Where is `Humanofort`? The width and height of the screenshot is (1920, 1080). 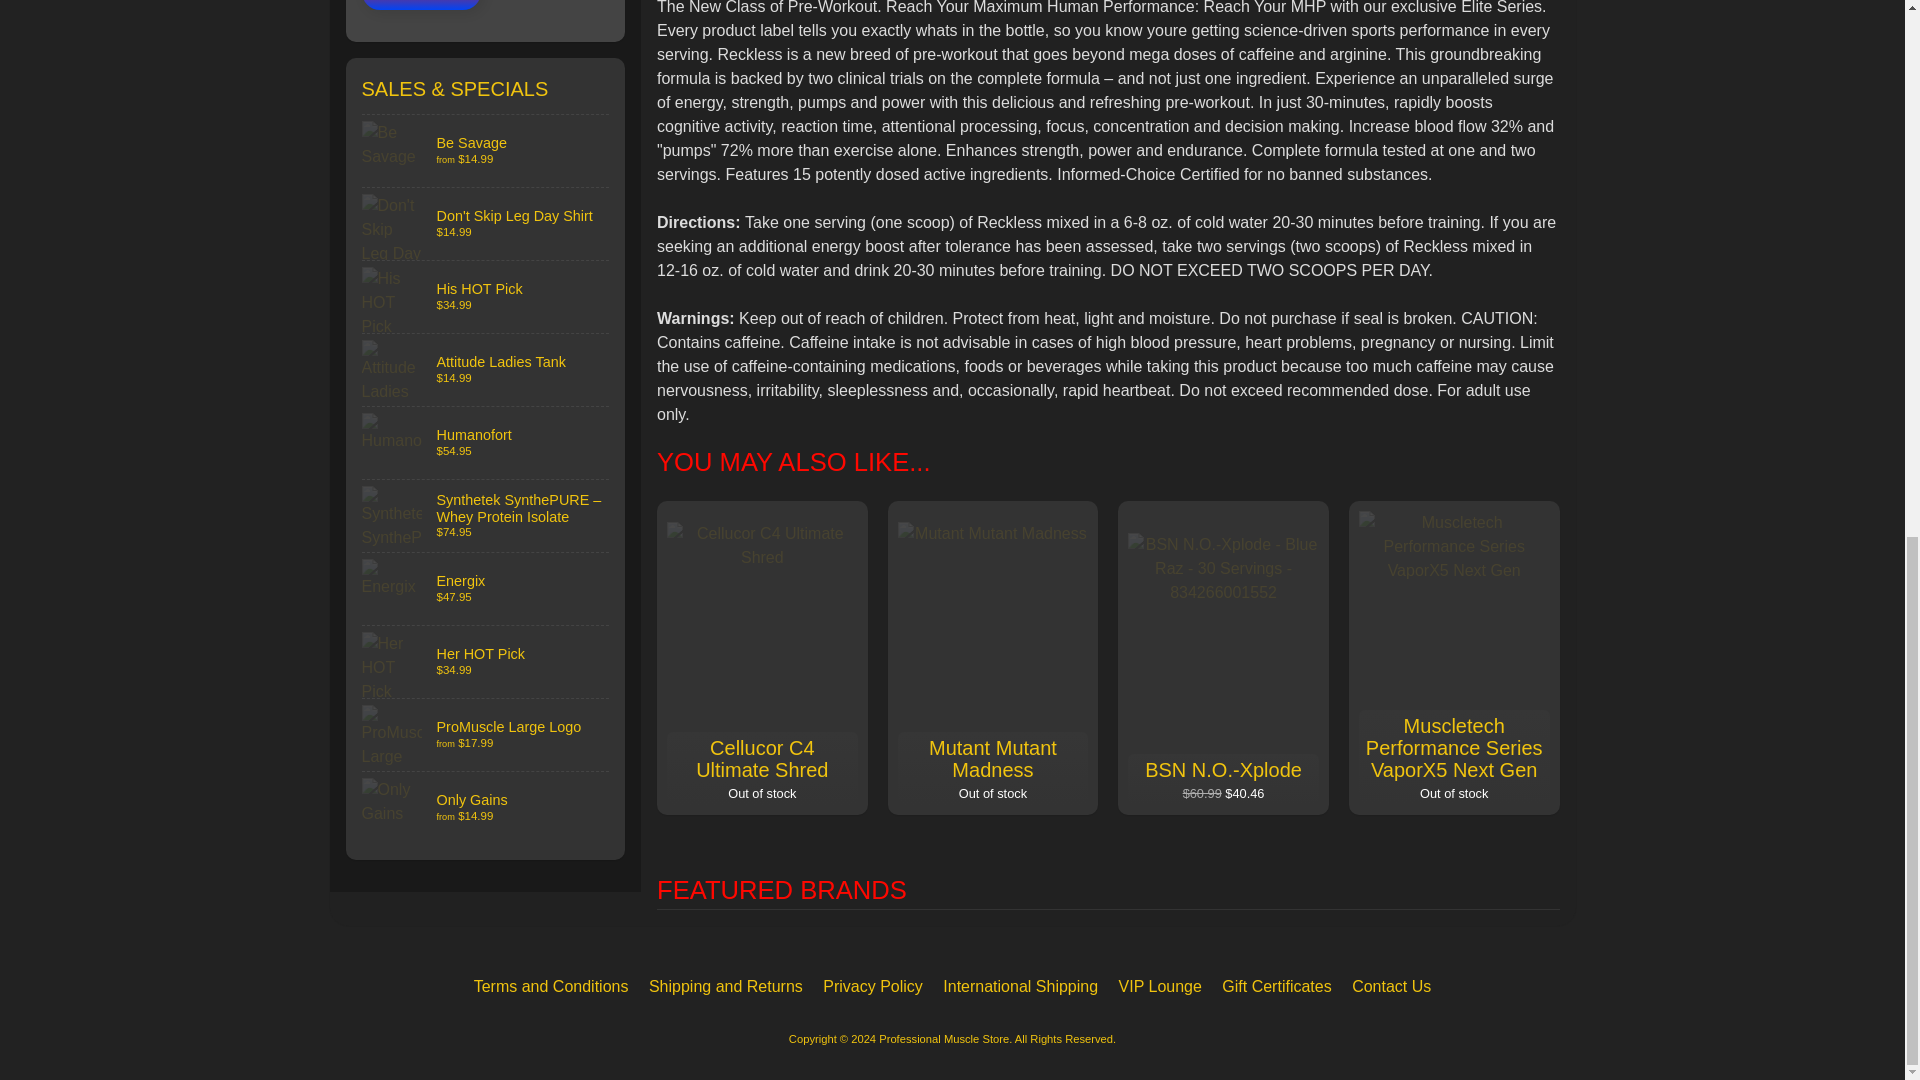 Humanofort is located at coordinates (486, 443).